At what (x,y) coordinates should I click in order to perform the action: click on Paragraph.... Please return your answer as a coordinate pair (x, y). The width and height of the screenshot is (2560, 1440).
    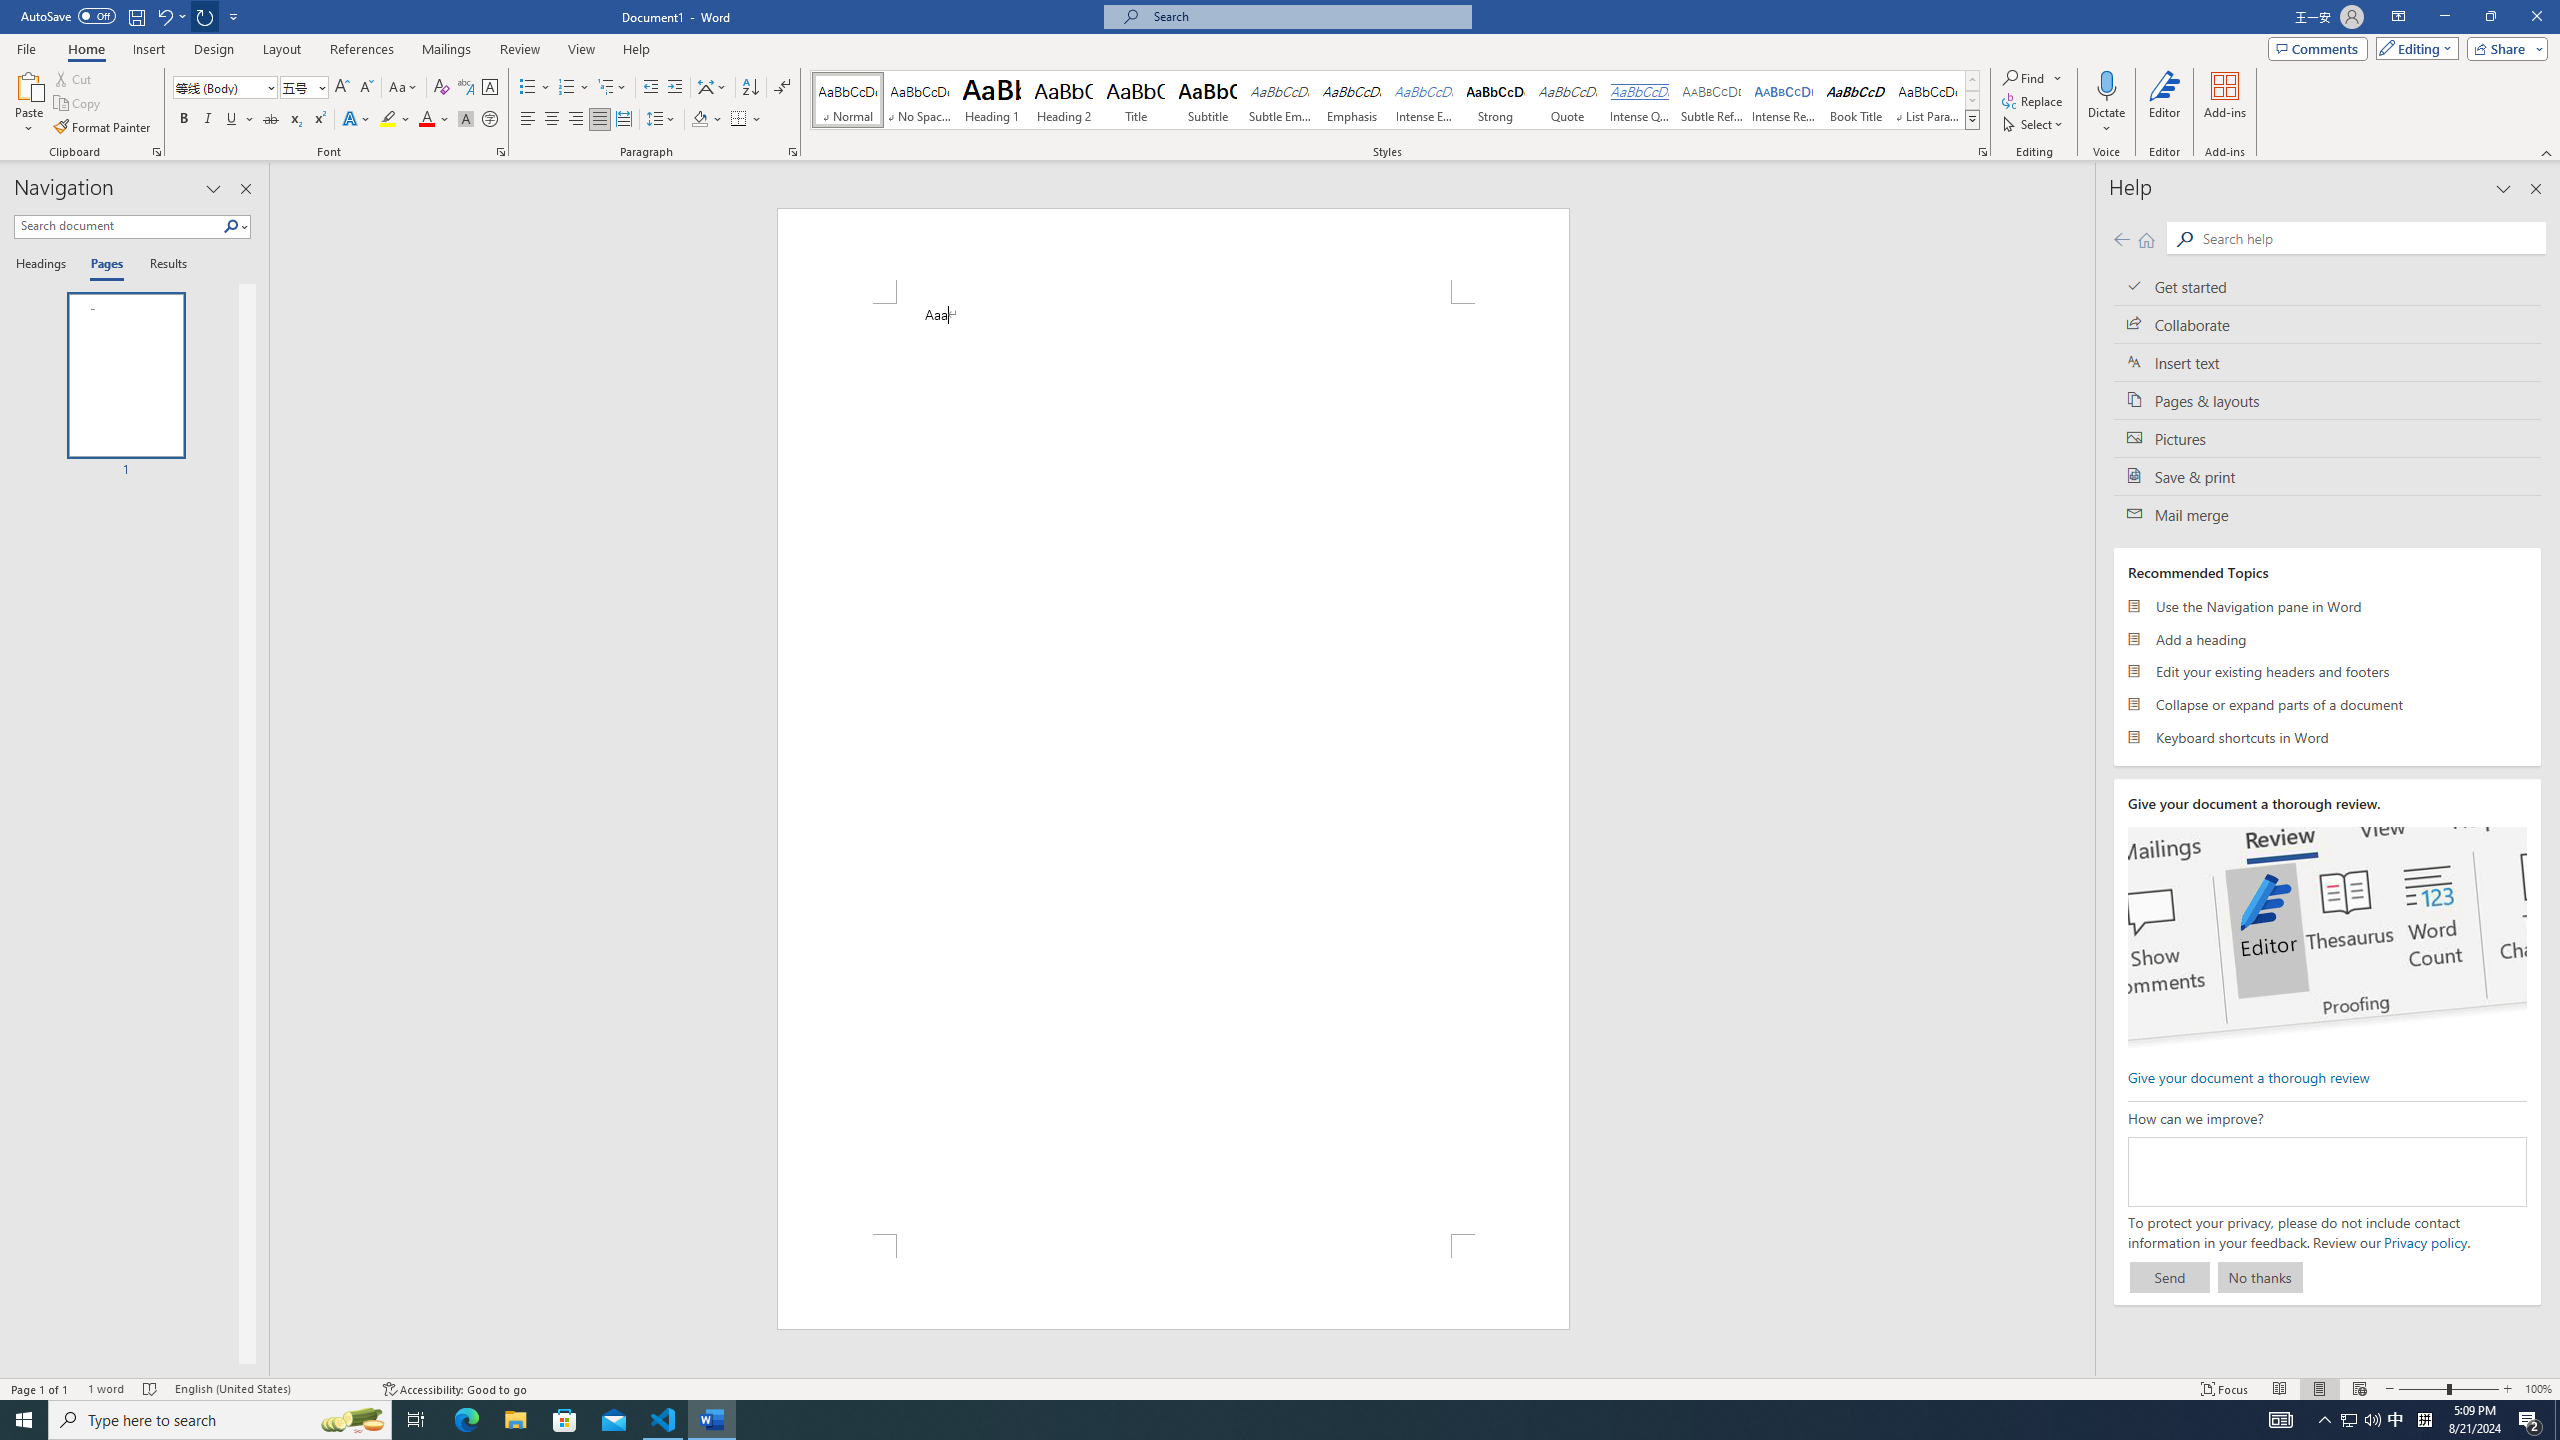
    Looking at the image, I should click on (793, 152).